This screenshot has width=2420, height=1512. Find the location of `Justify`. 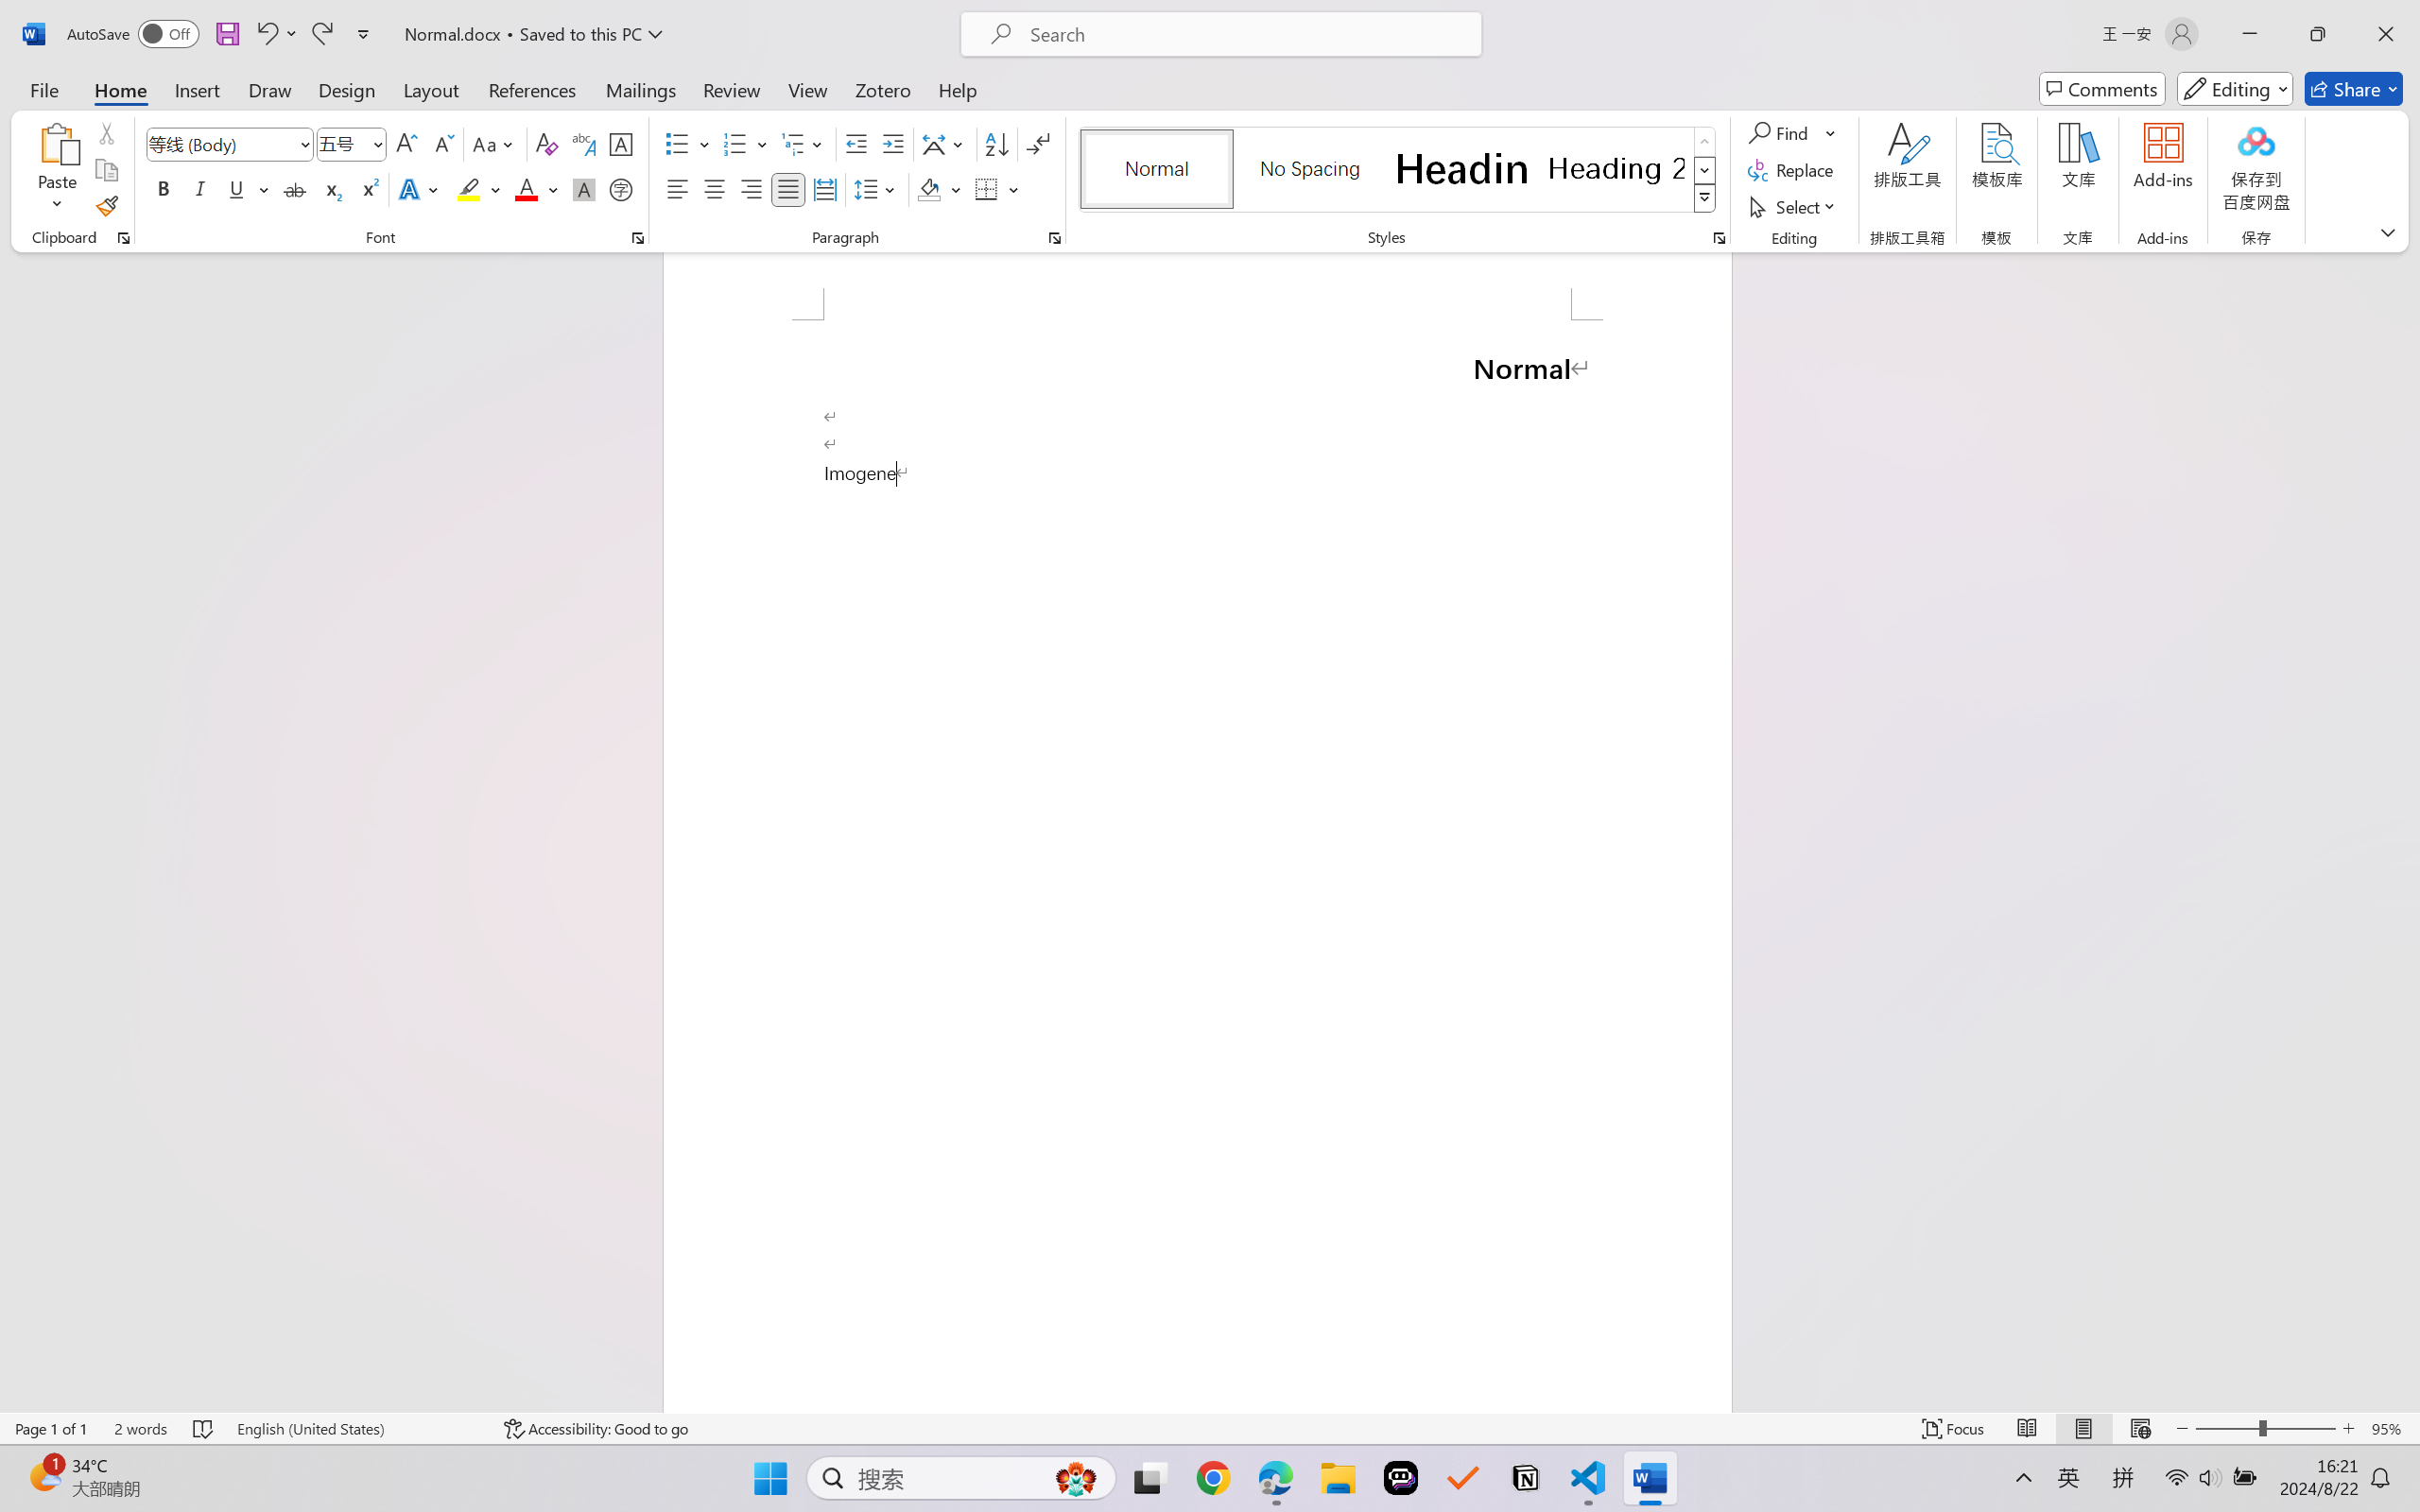

Justify is located at coordinates (788, 189).